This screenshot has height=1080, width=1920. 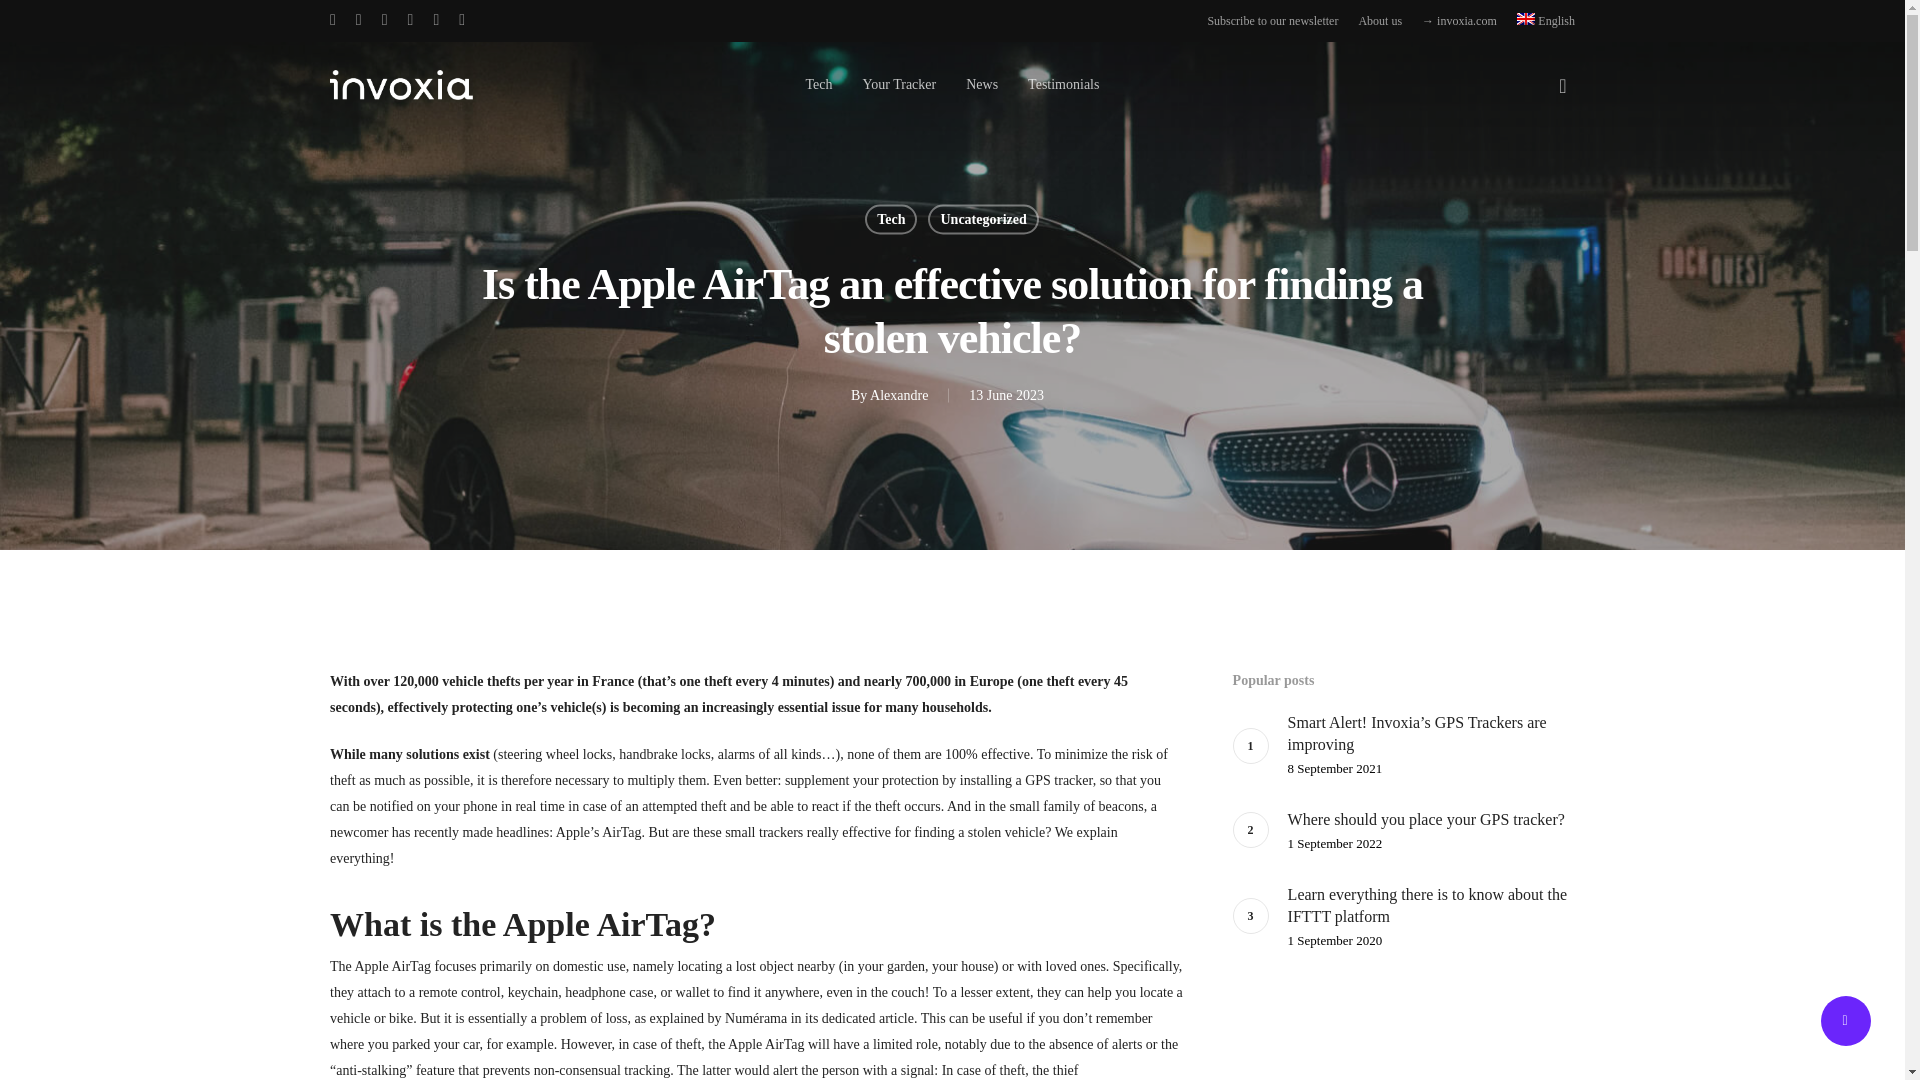 I want to click on English, so click(x=1545, y=20).